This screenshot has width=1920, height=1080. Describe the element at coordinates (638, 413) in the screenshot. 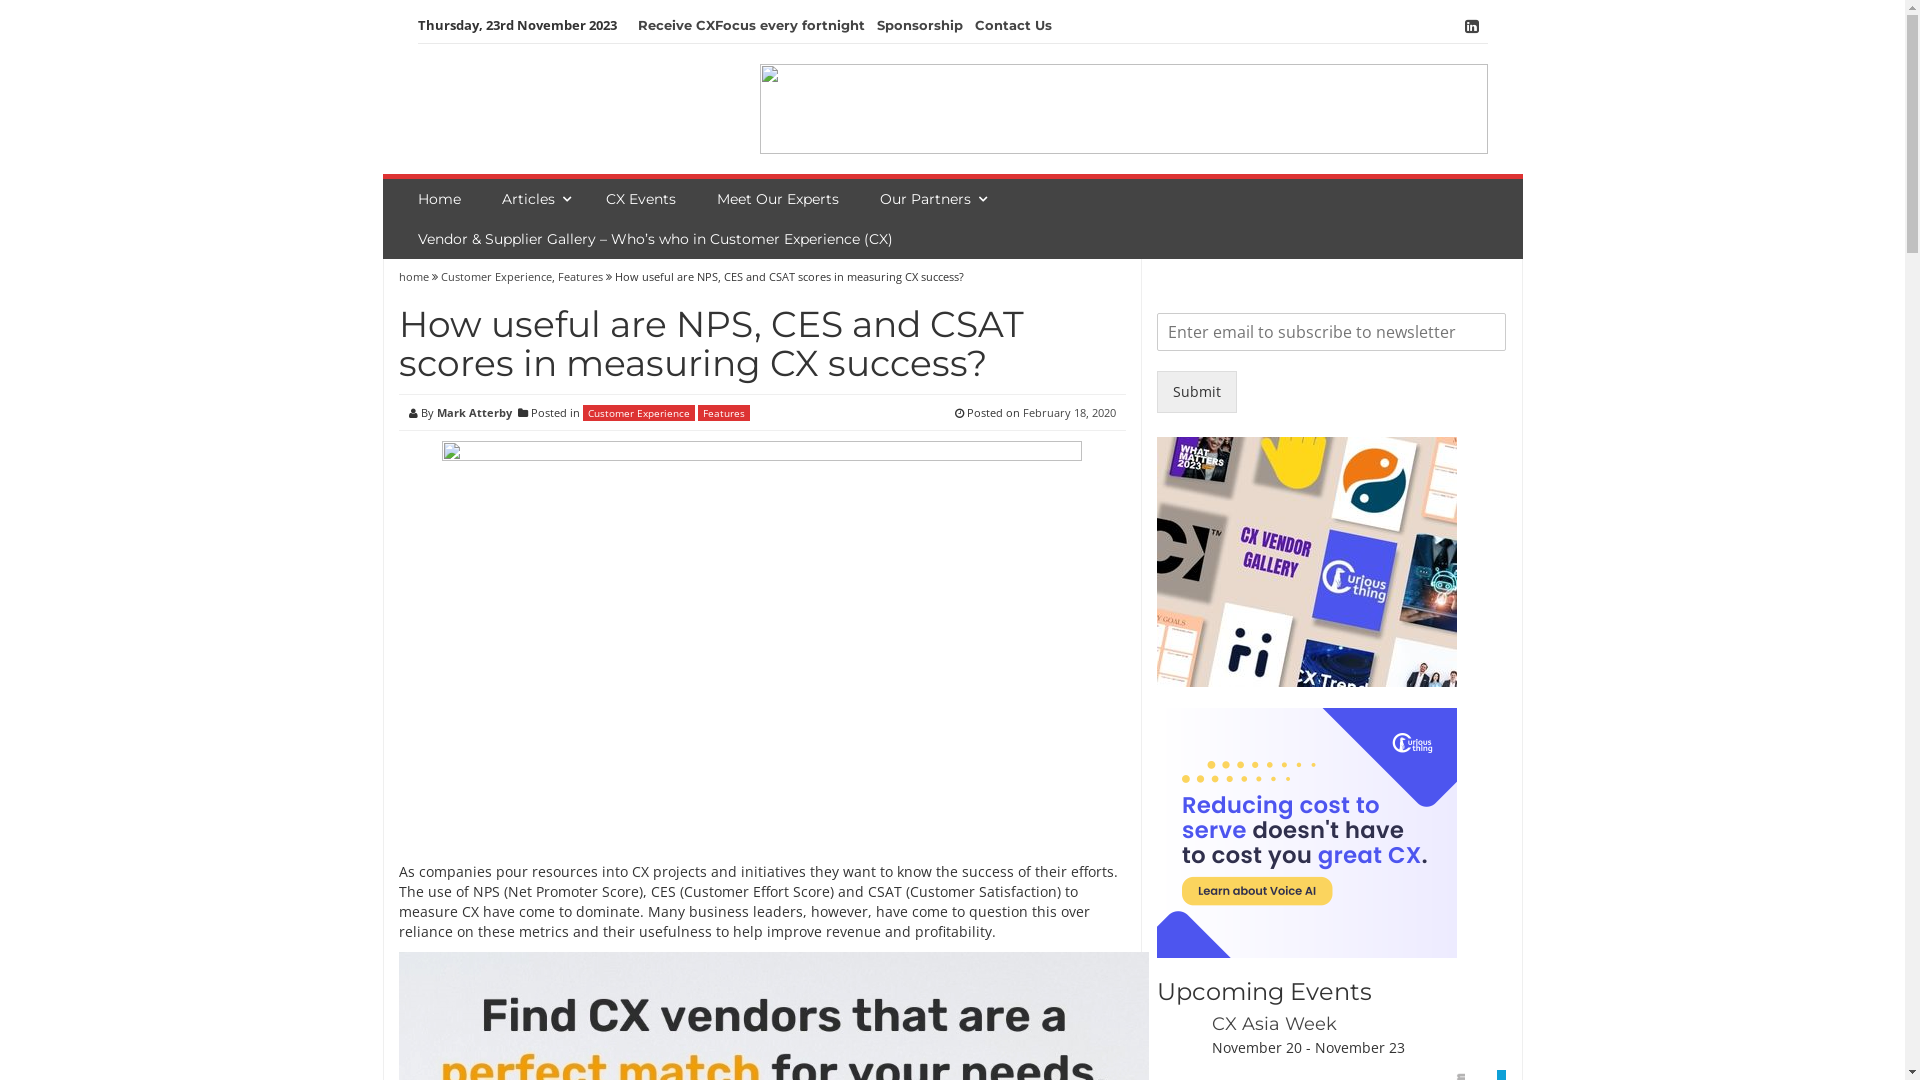

I see `Customer Experience` at that location.